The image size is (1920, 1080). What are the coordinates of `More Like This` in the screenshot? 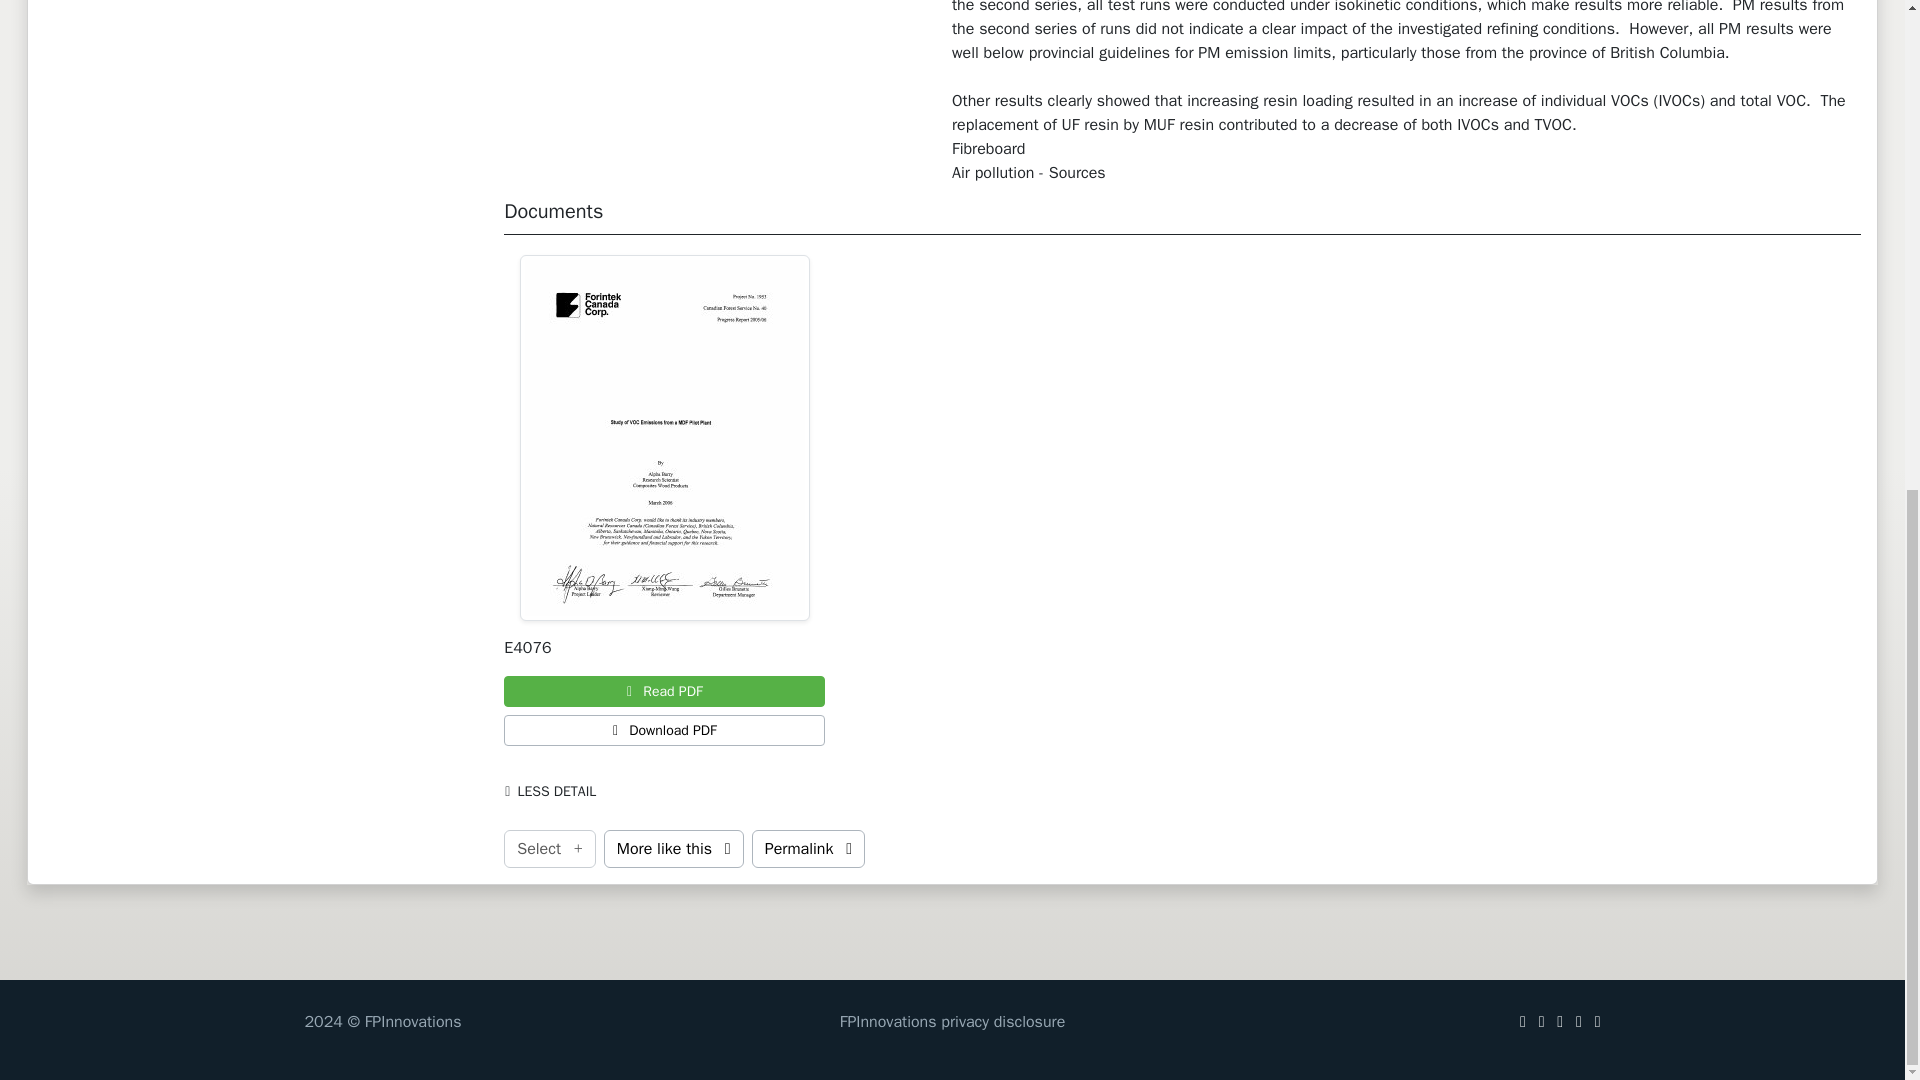 It's located at (674, 849).